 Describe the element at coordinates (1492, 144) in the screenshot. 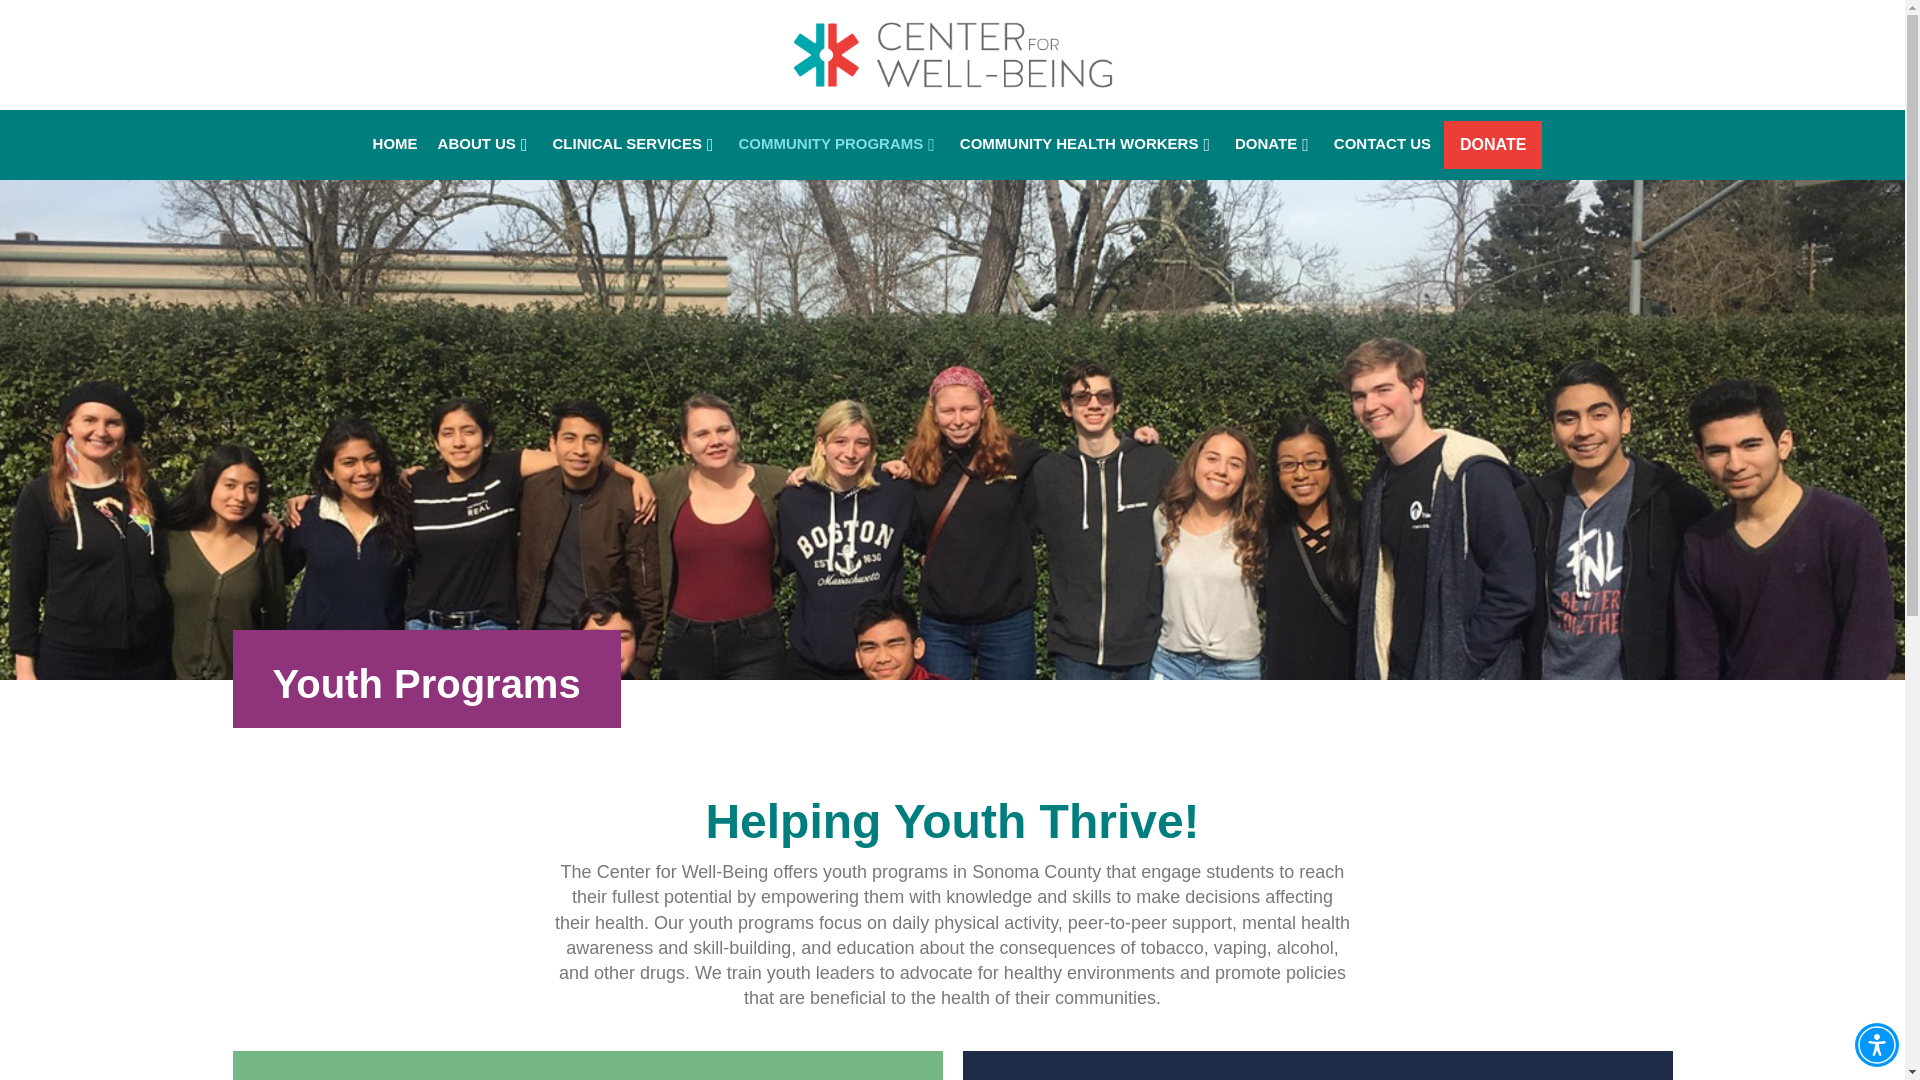

I see `DONATE` at that location.